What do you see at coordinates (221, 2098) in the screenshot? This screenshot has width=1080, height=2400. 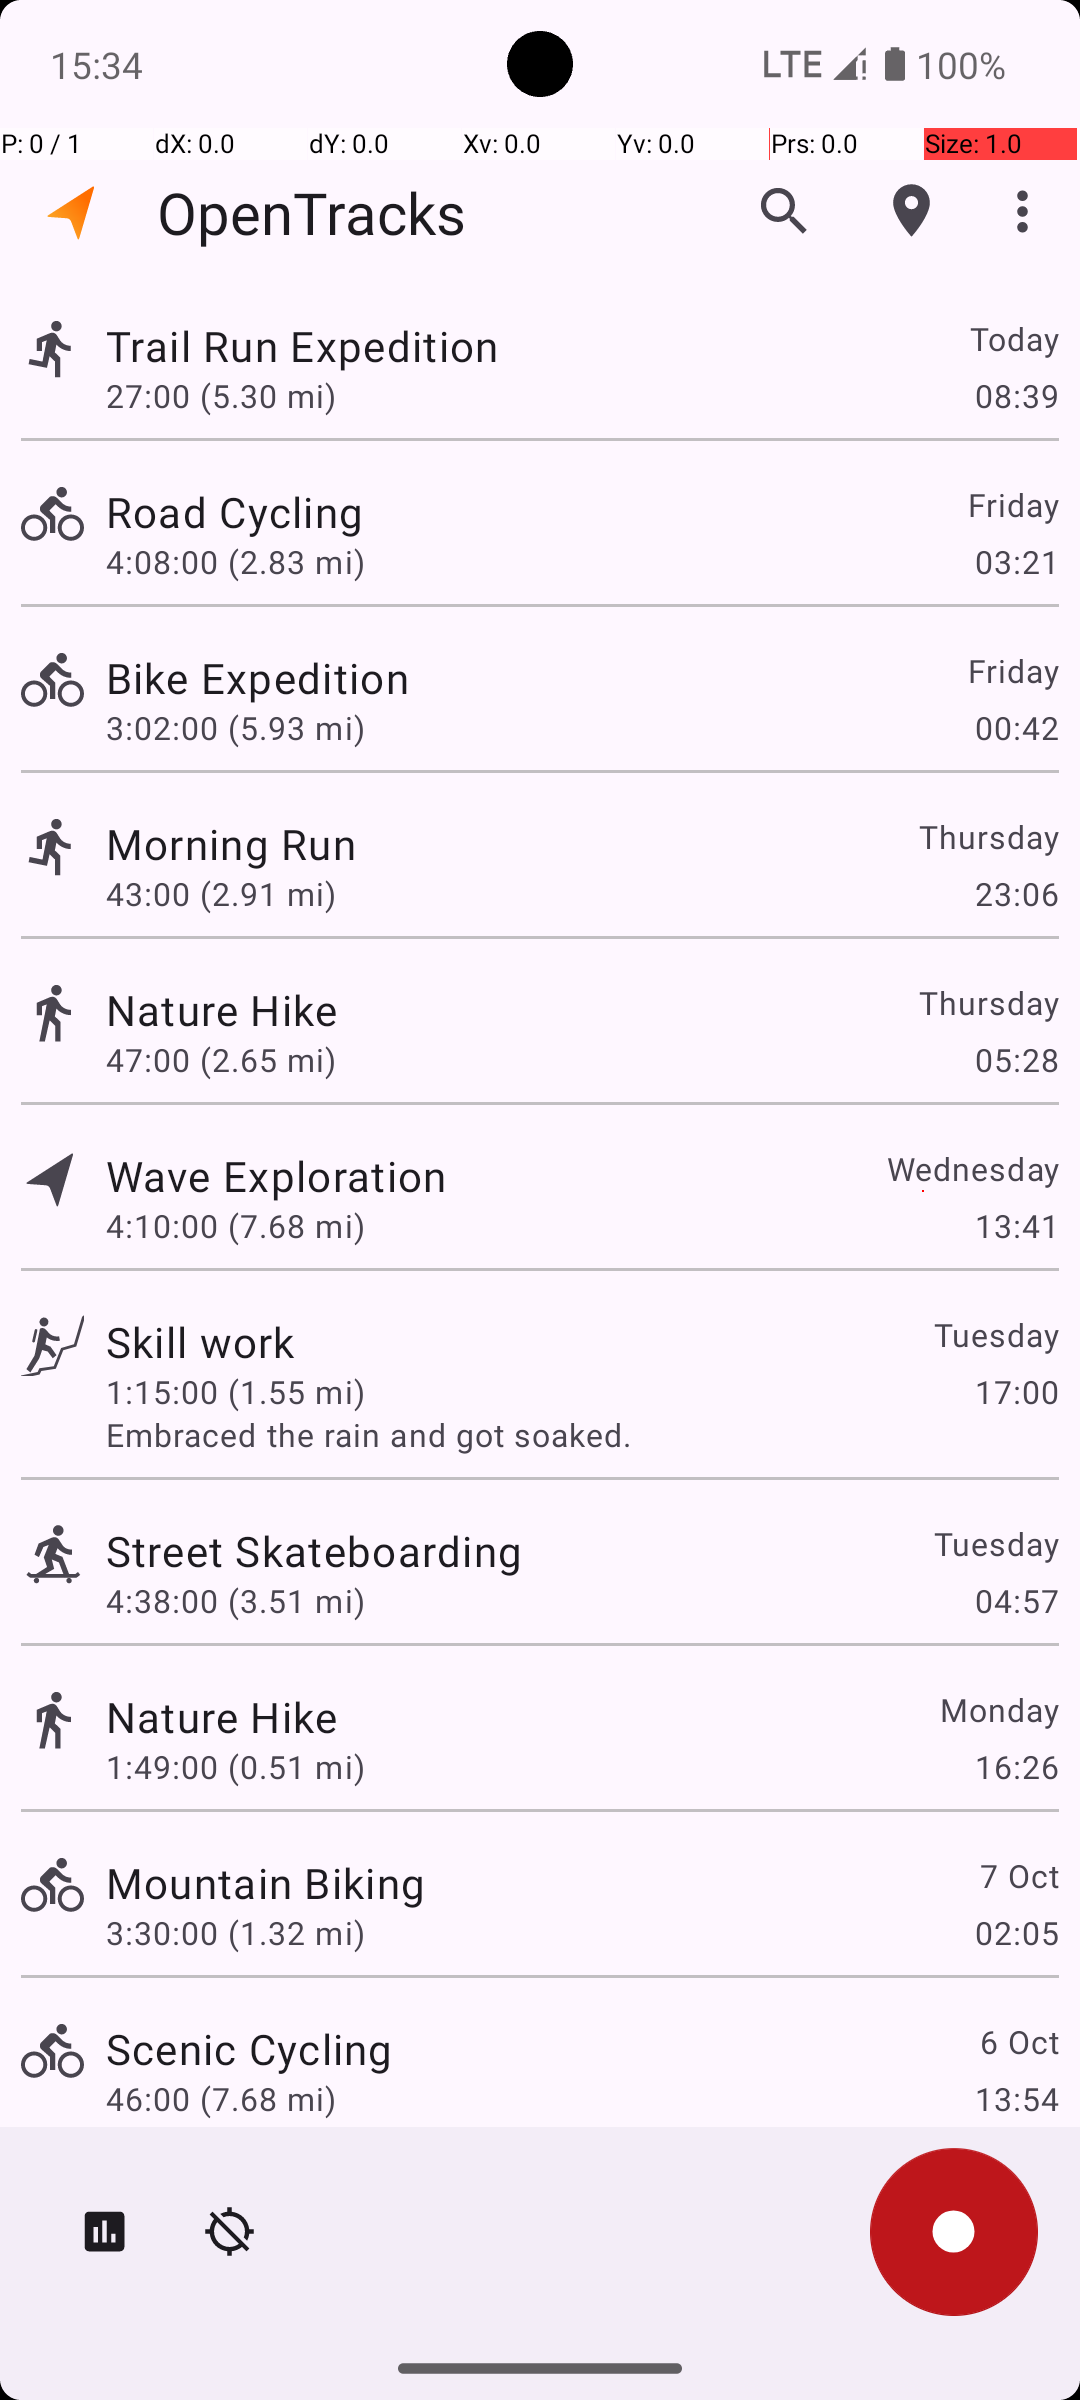 I see `46:00 (7.68 mi)` at bounding box center [221, 2098].